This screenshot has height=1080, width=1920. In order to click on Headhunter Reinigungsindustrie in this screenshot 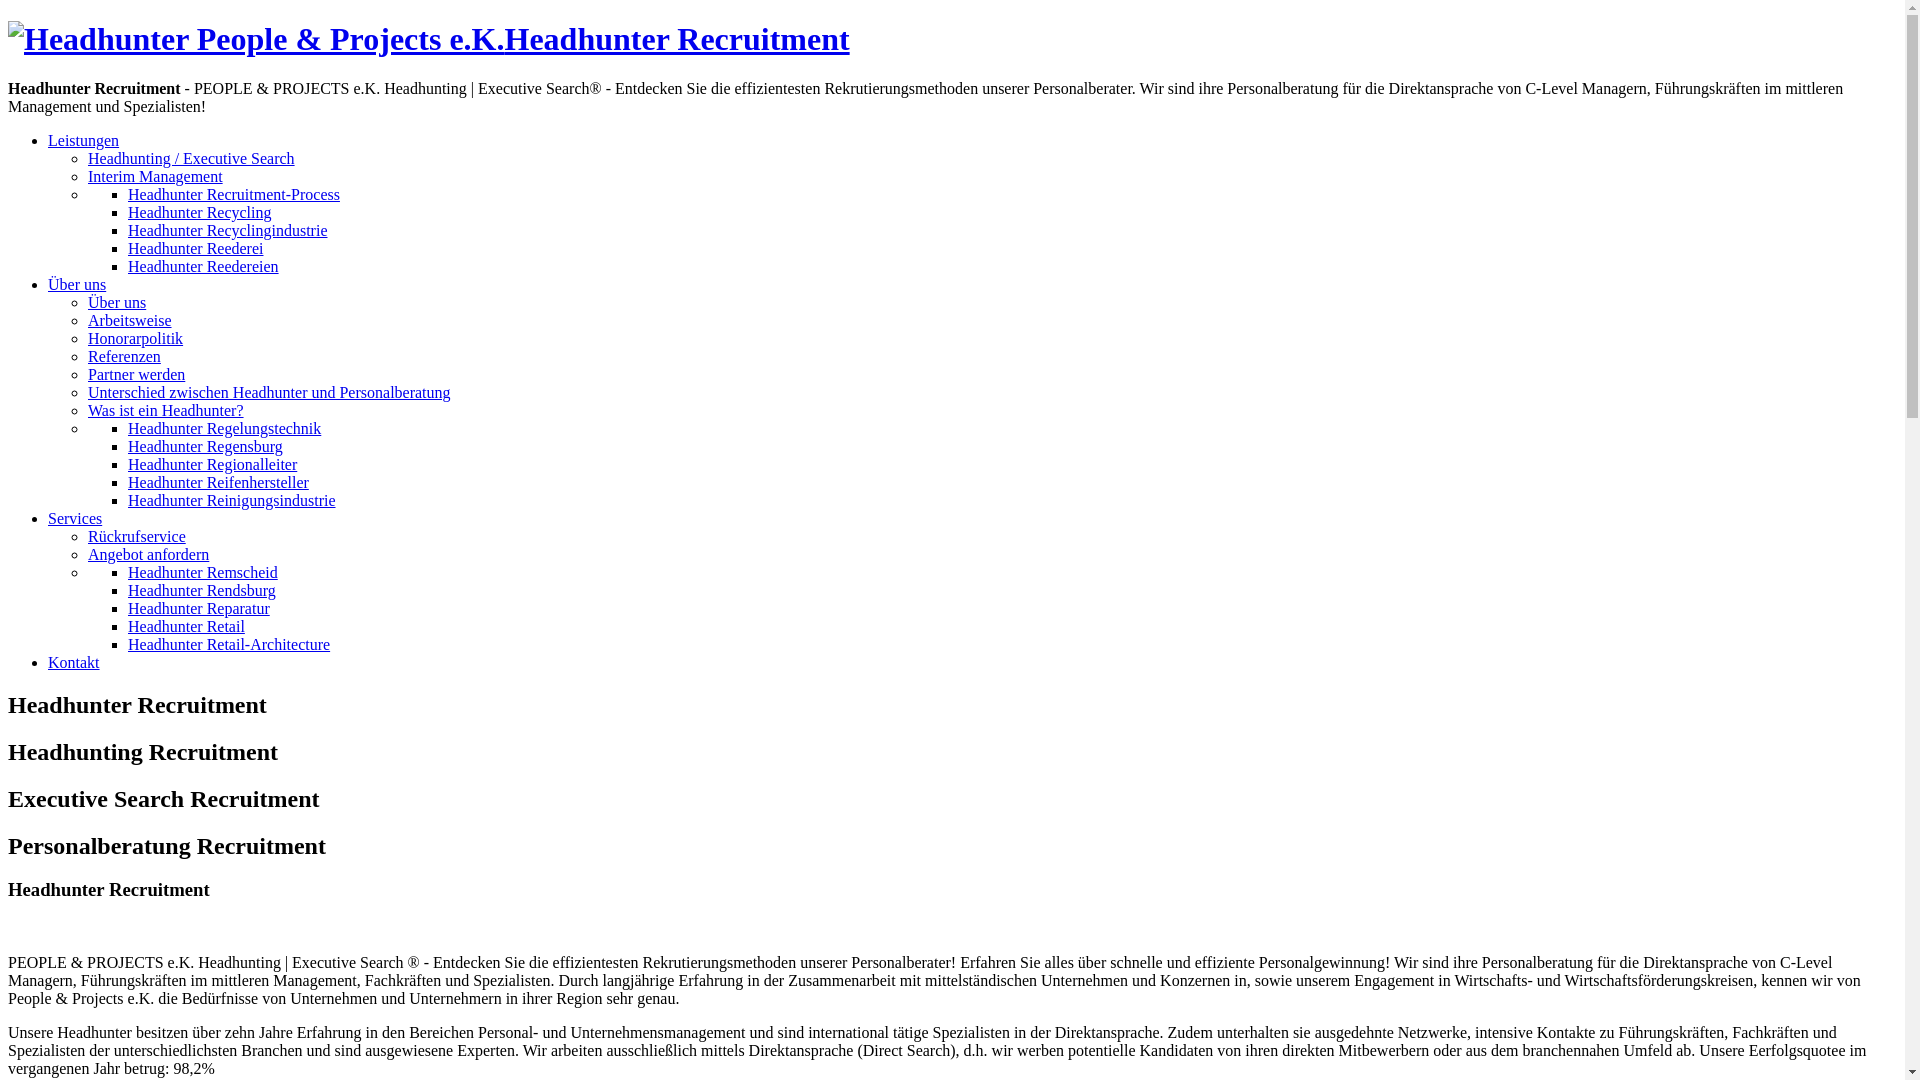, I will do `click(232, 500)`.